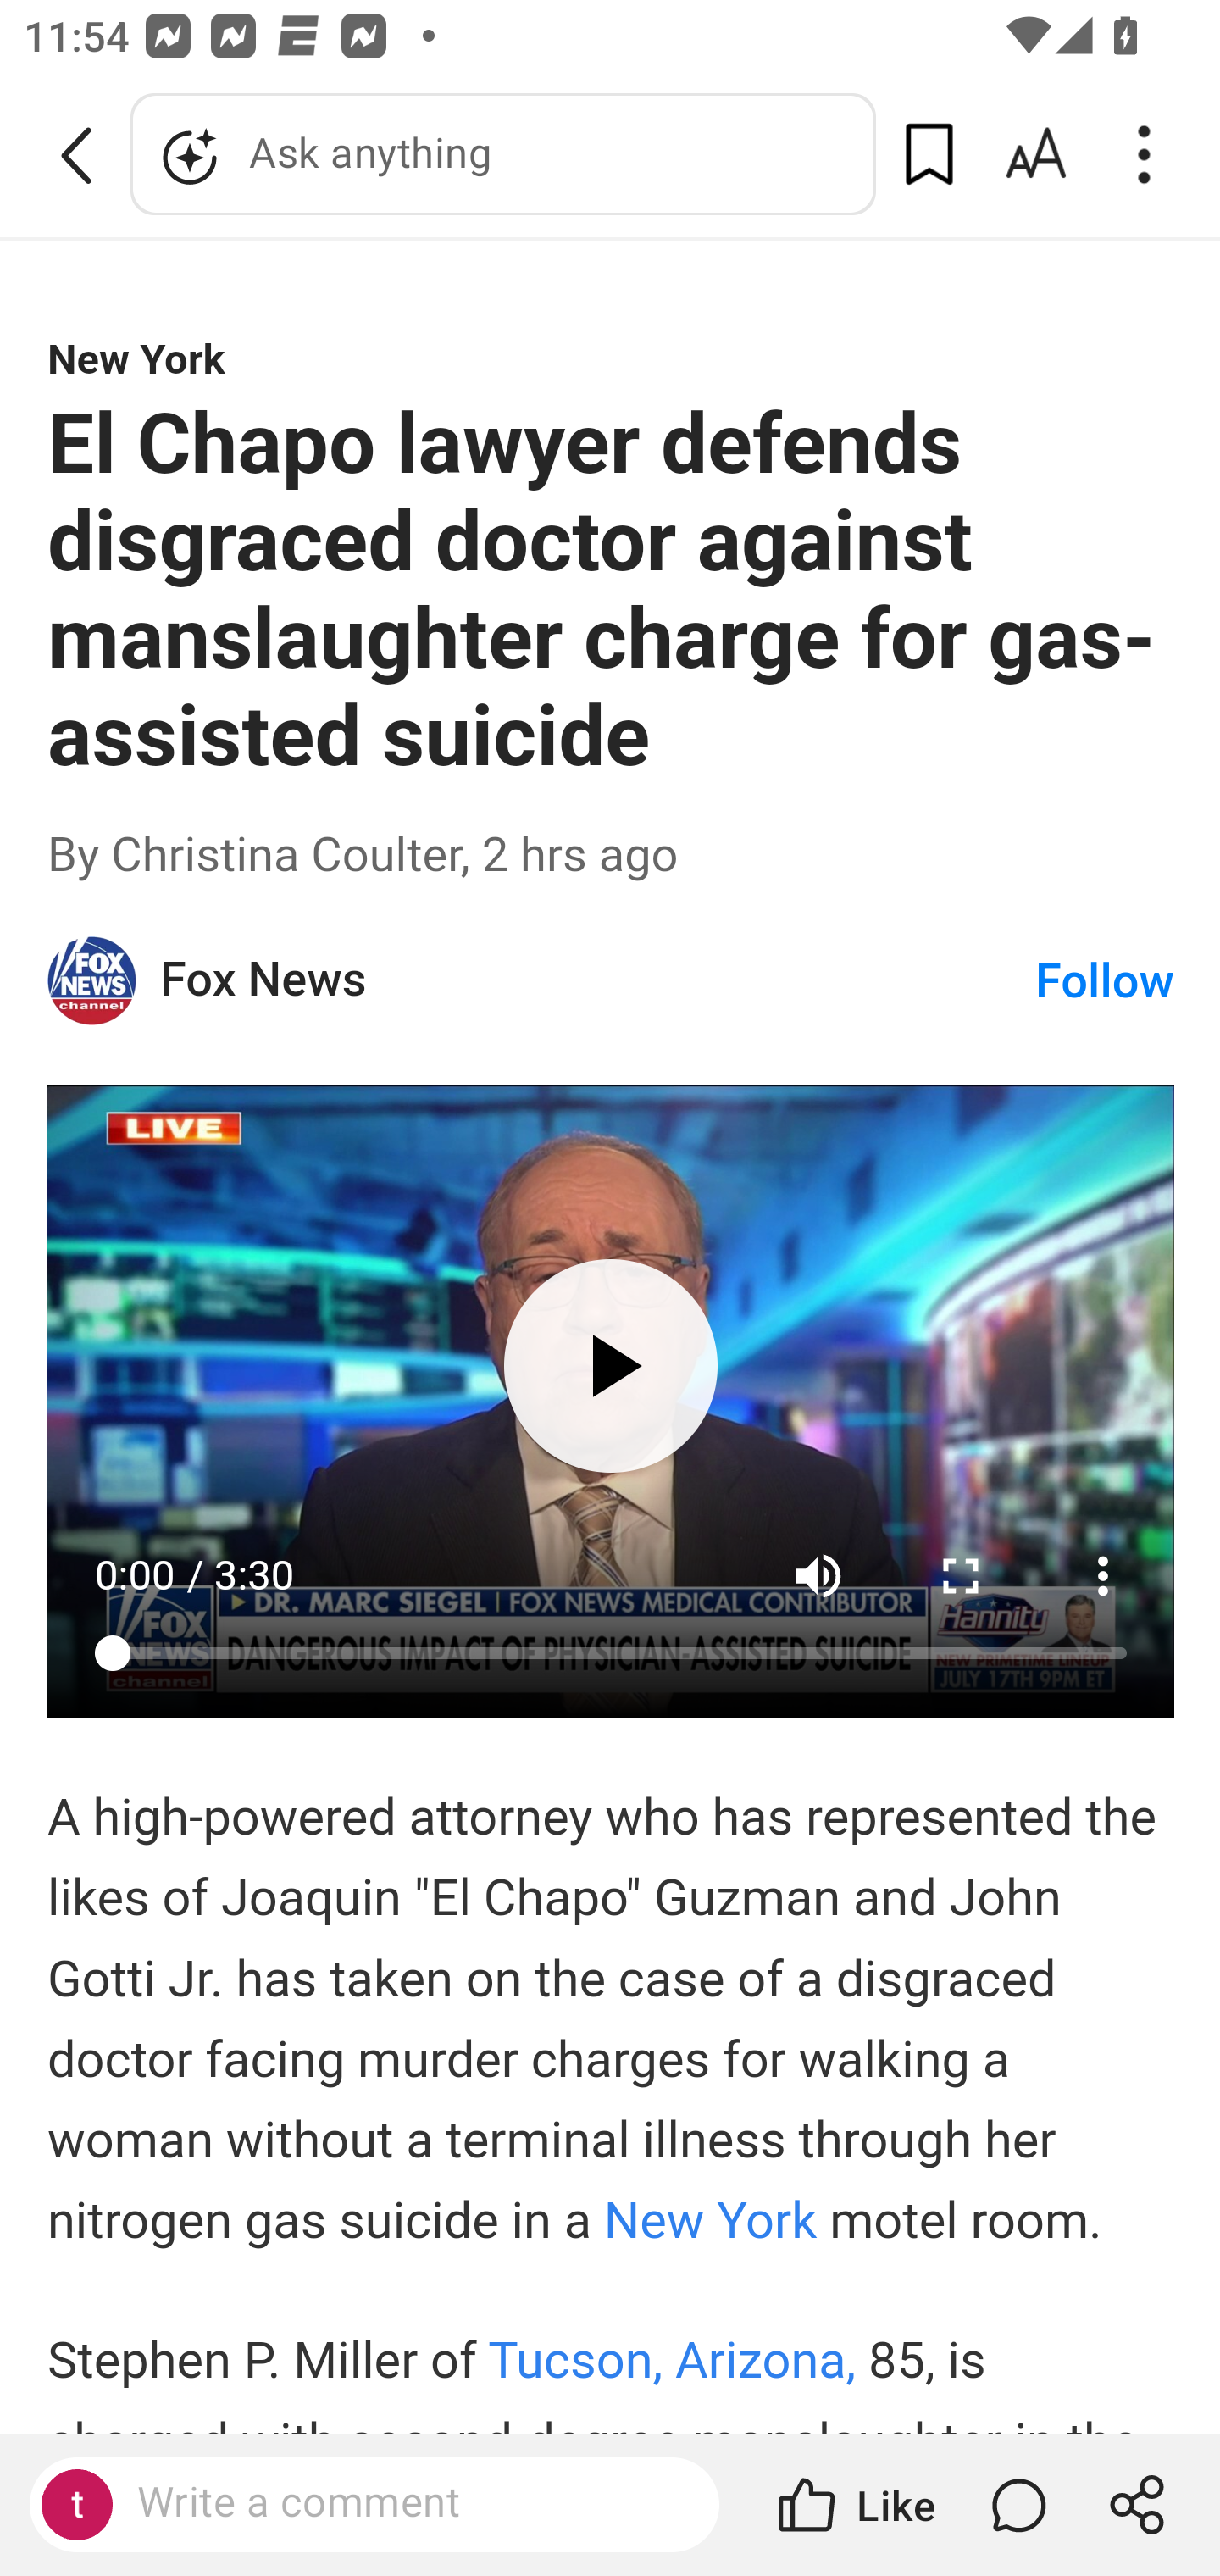 The image size is (1220, 2576). Describe the element at coordinates (1105, 1576) in the screenshot. I see `show more media controls` at that location.